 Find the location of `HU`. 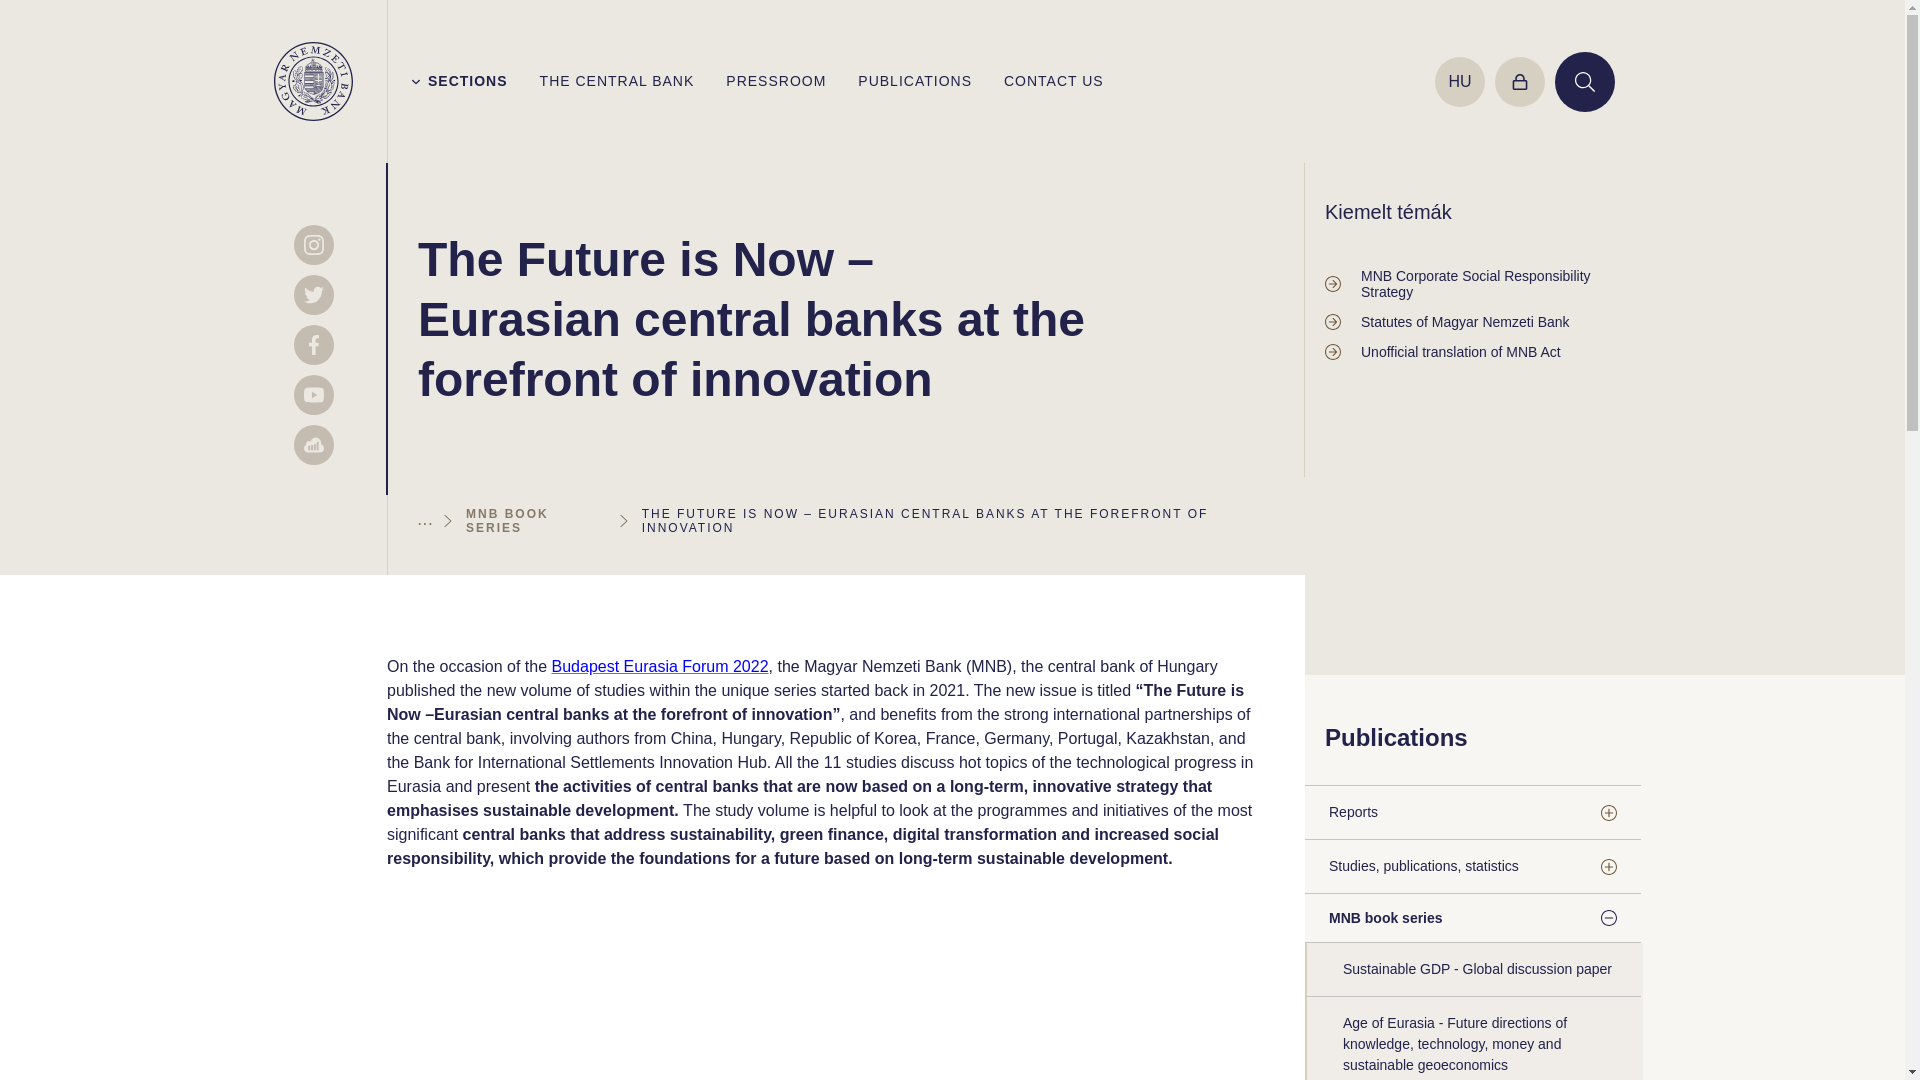

HU is located at coordinates (1459, 80).